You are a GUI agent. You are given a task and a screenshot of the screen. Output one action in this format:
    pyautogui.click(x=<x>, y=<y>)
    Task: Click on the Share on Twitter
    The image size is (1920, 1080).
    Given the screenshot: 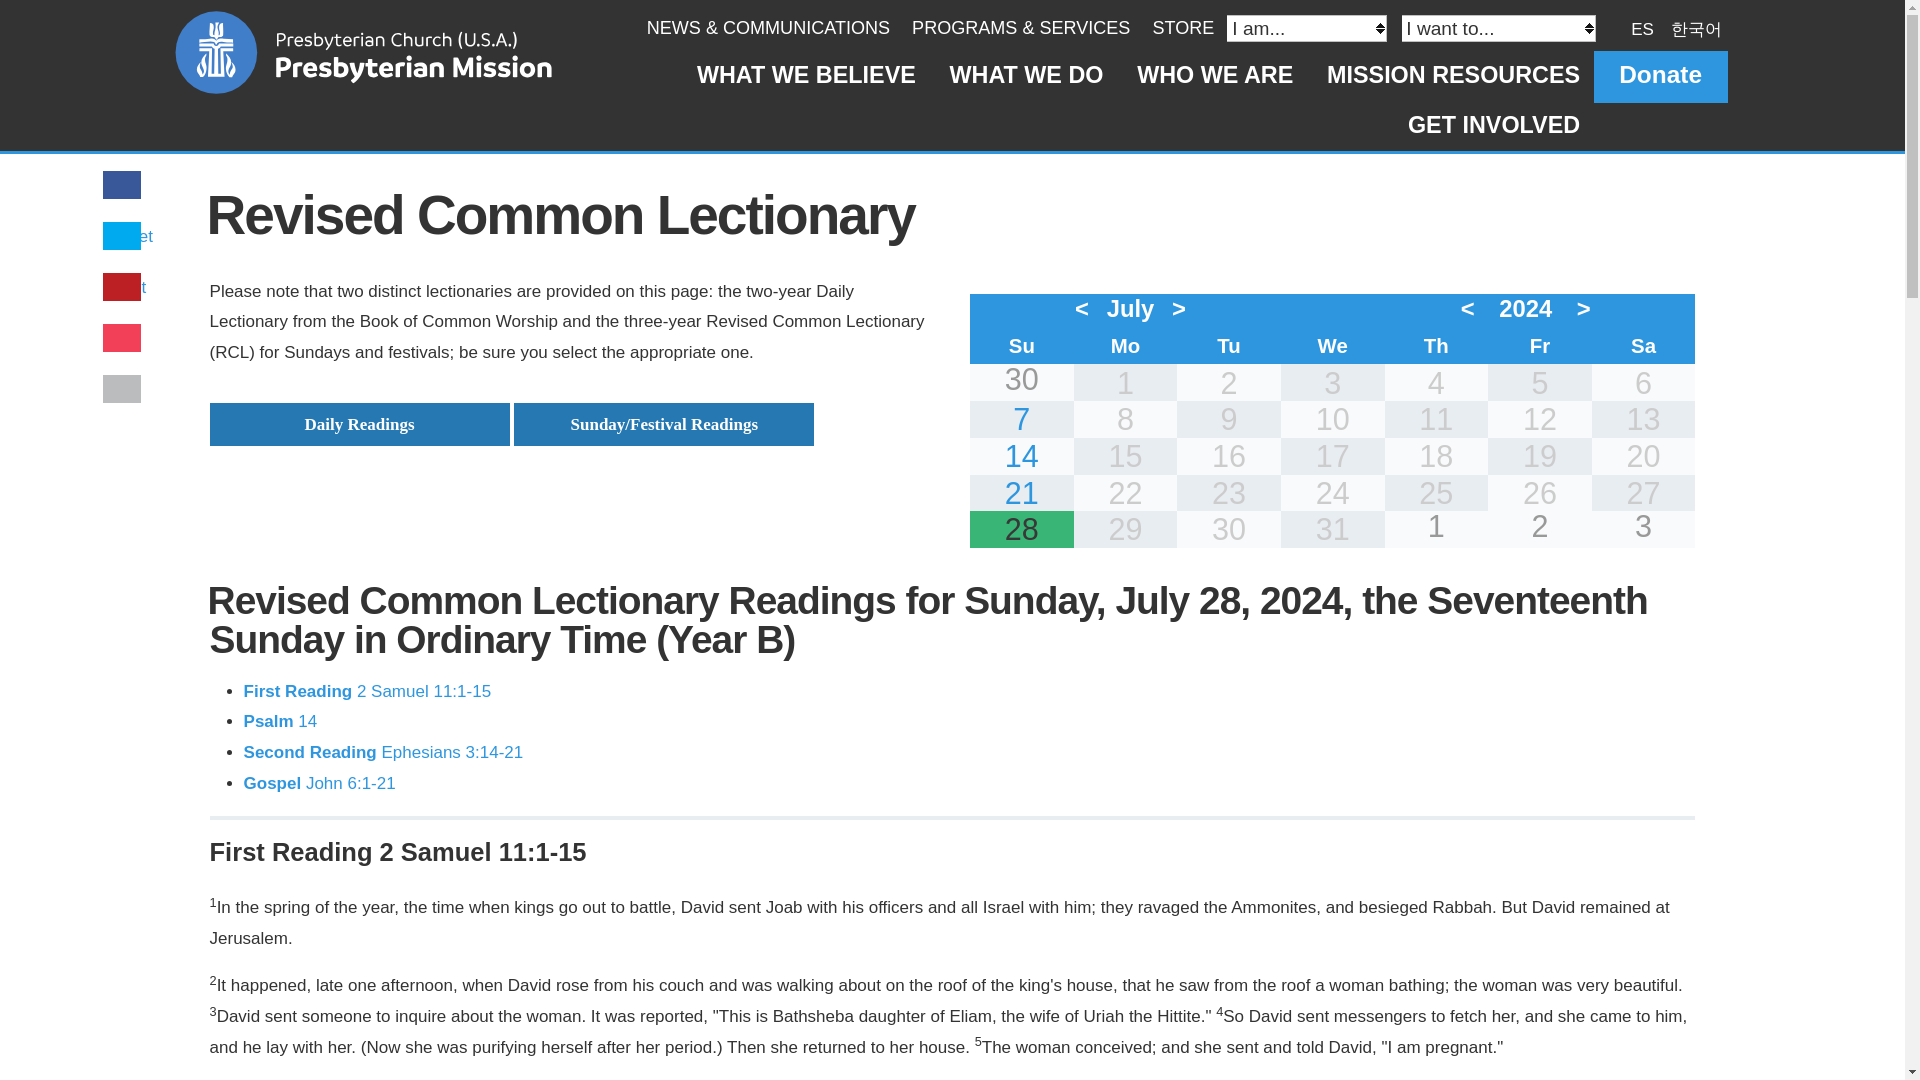 What is the action you would take?
    pyautogui.click(x=130, y=236)
    